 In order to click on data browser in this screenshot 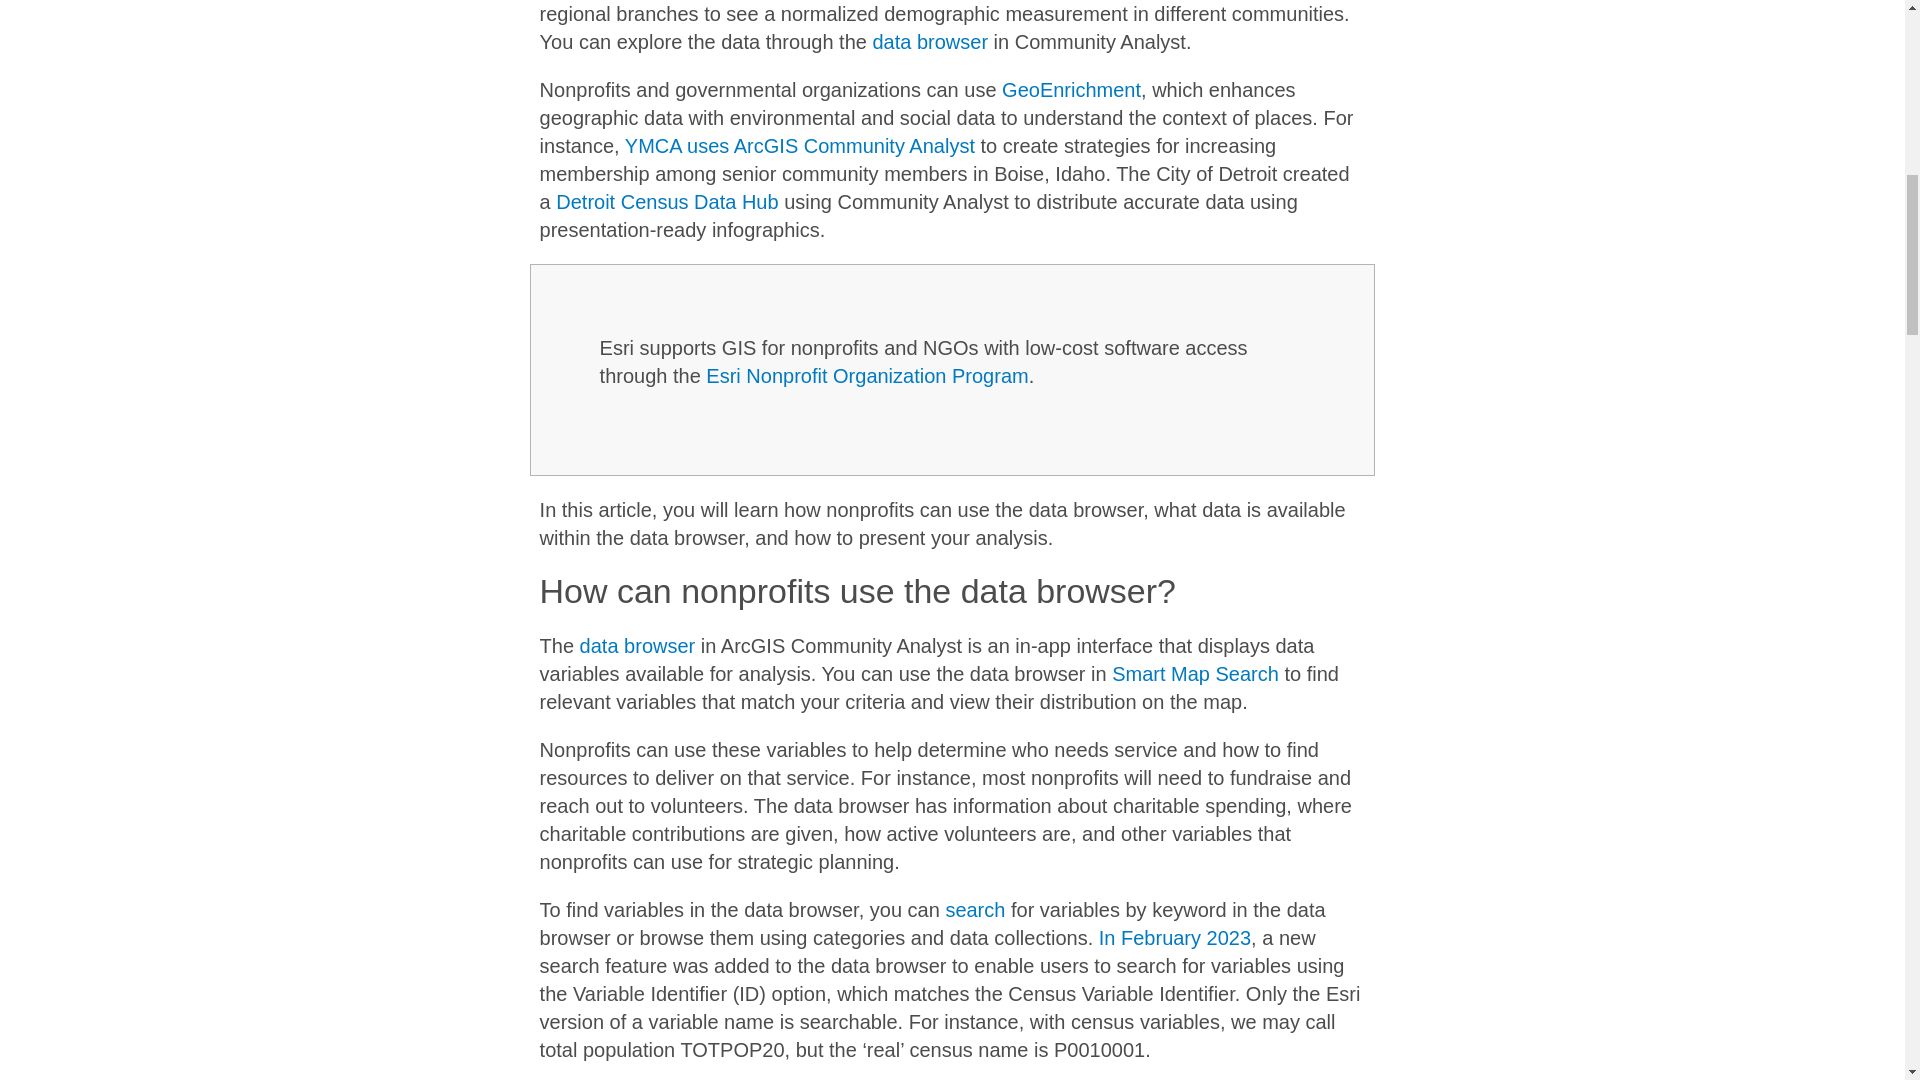, I will do `click(637, 646)`.